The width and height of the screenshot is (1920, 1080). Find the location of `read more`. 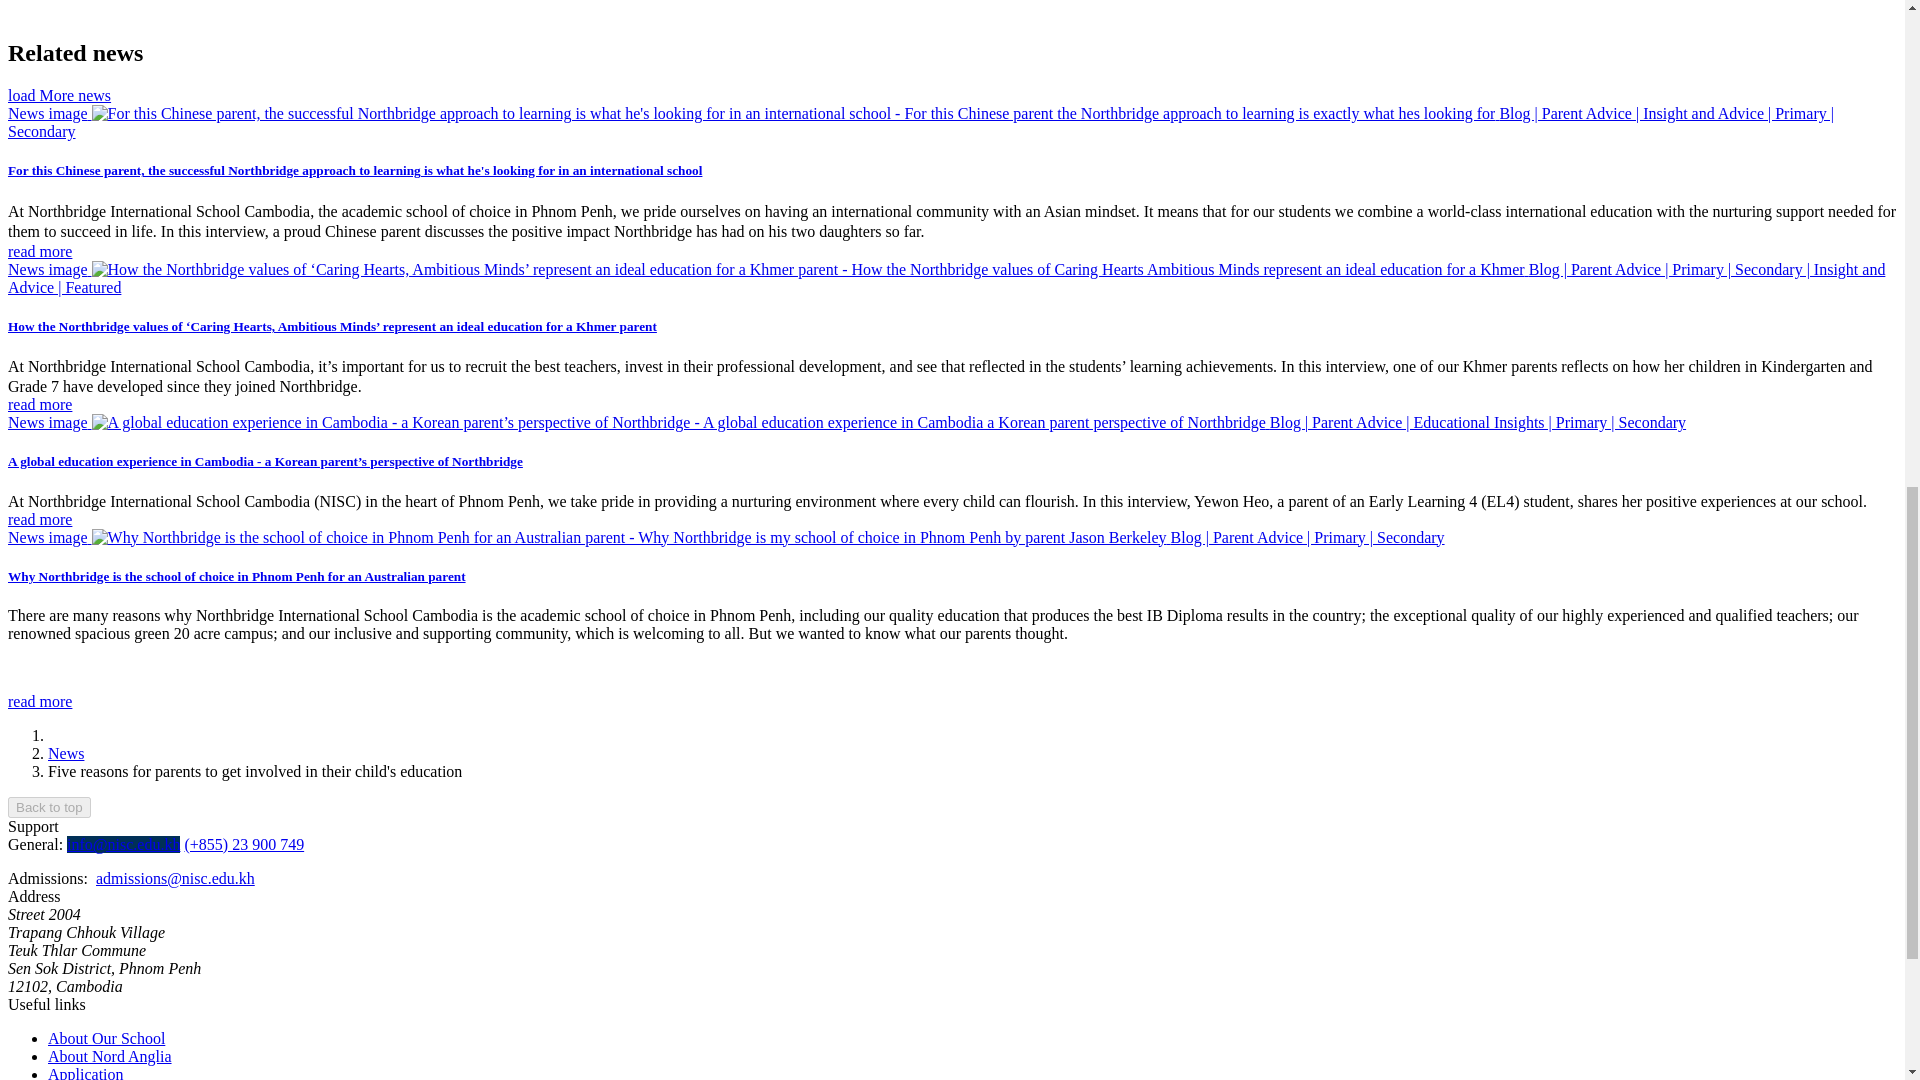

read more is located at coordinates (40, 701).